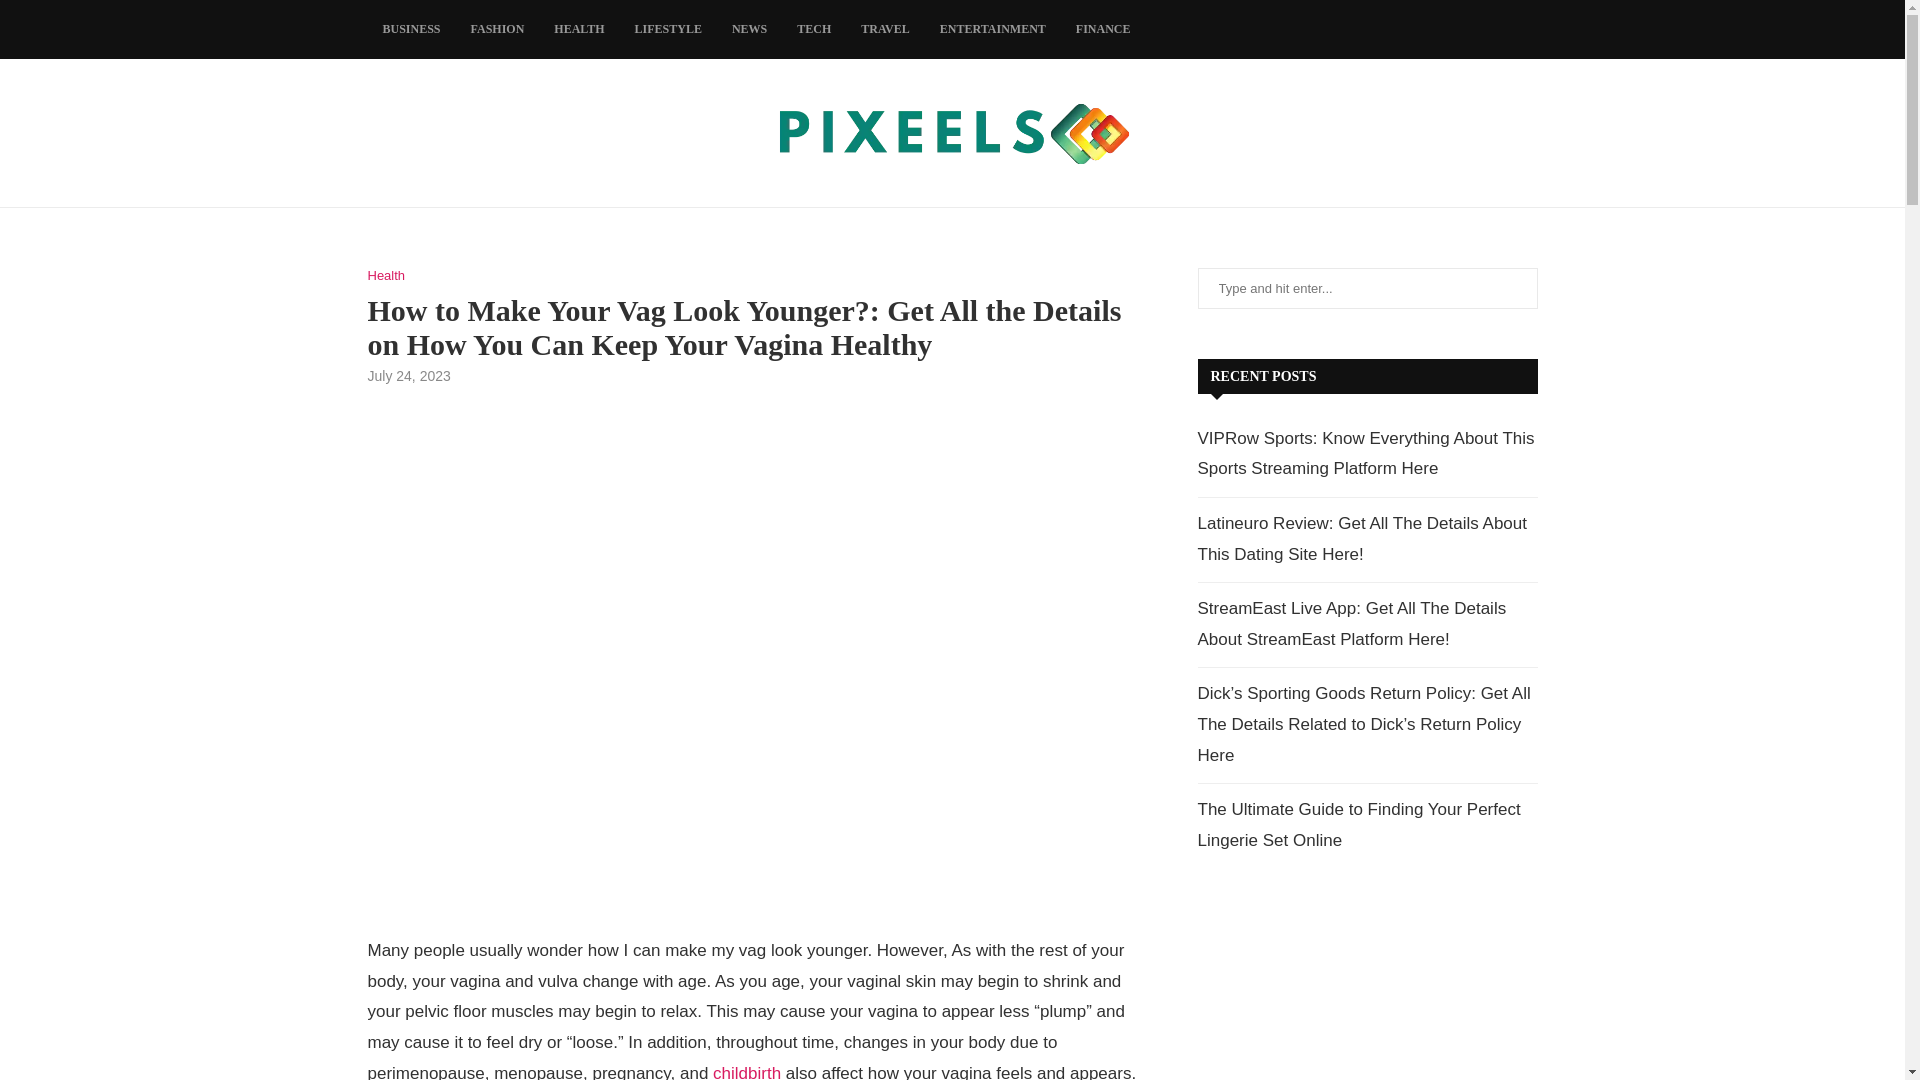  I want to click on childbirth, so click(746, 1072).